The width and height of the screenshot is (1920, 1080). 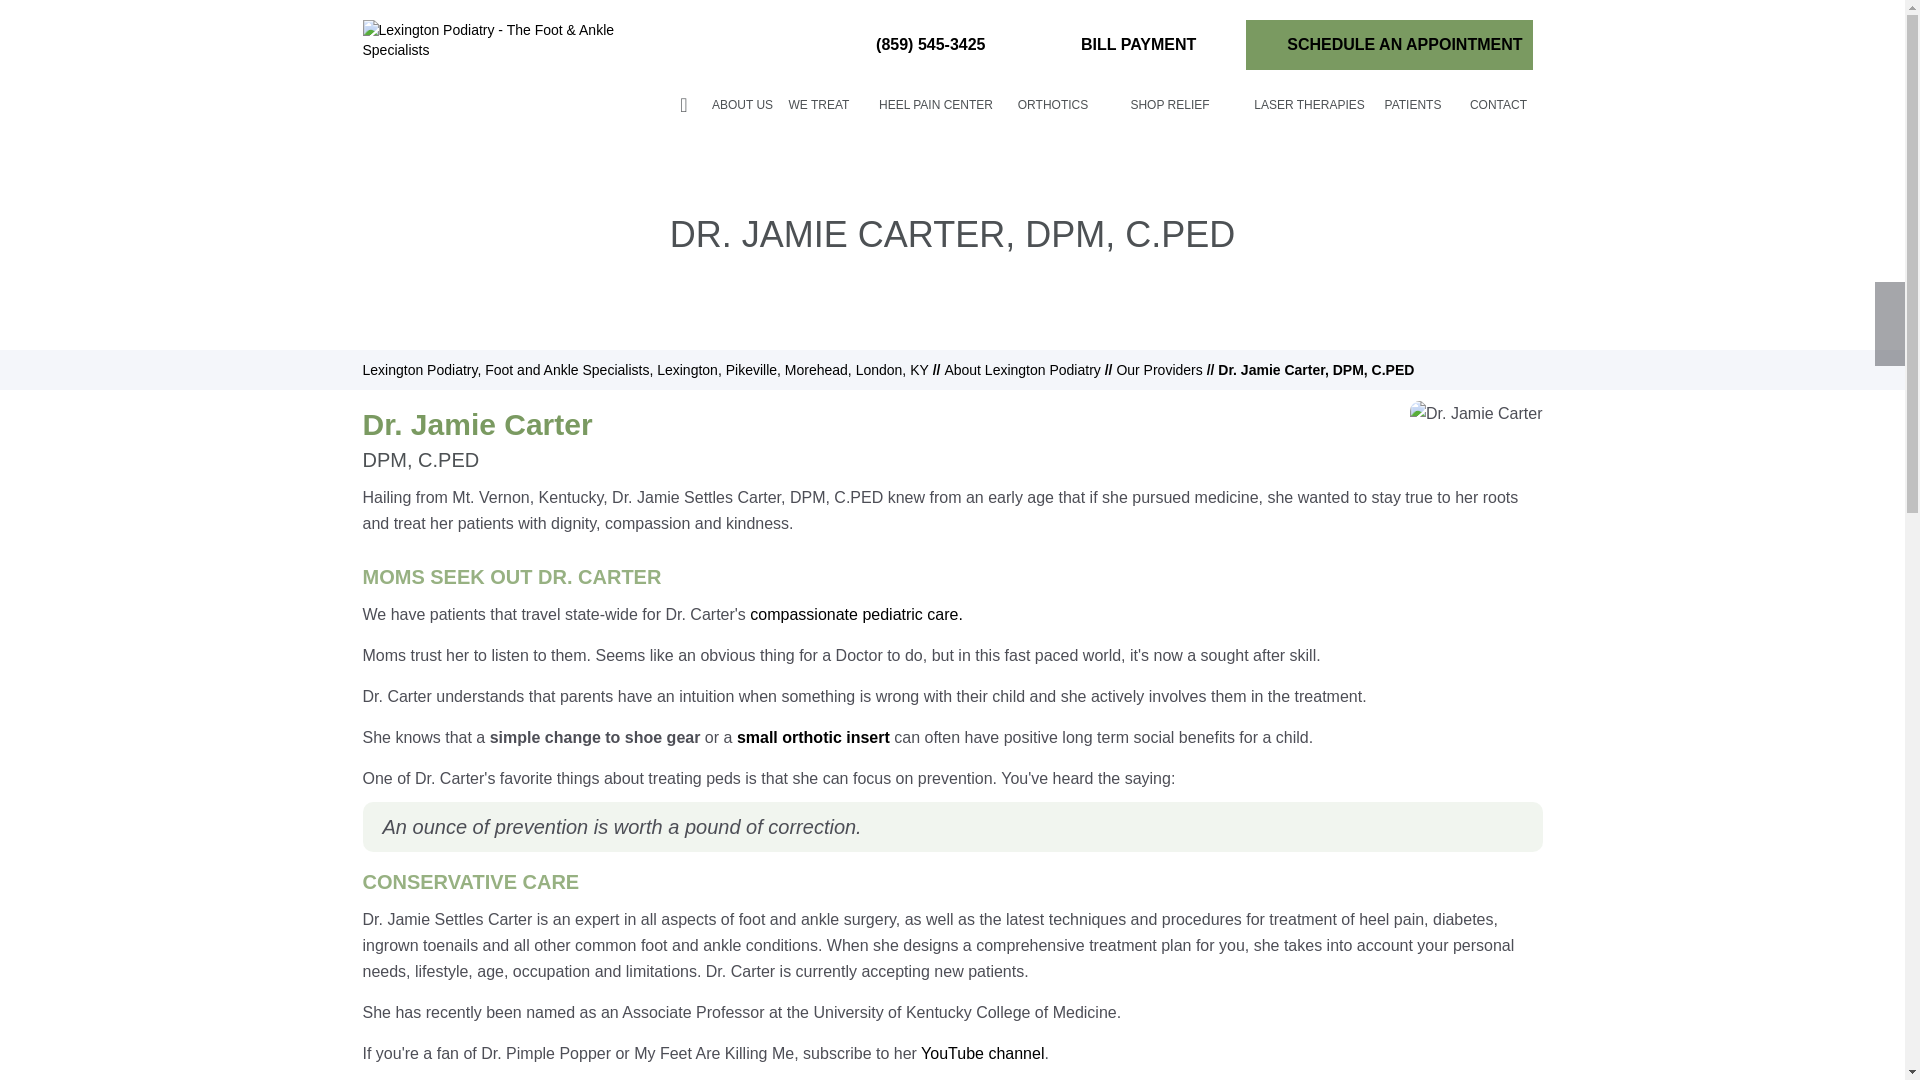 What do you see at coordinates (684, 104) in the screenshot?
I see `HOME` at bounding box center [684, 104].